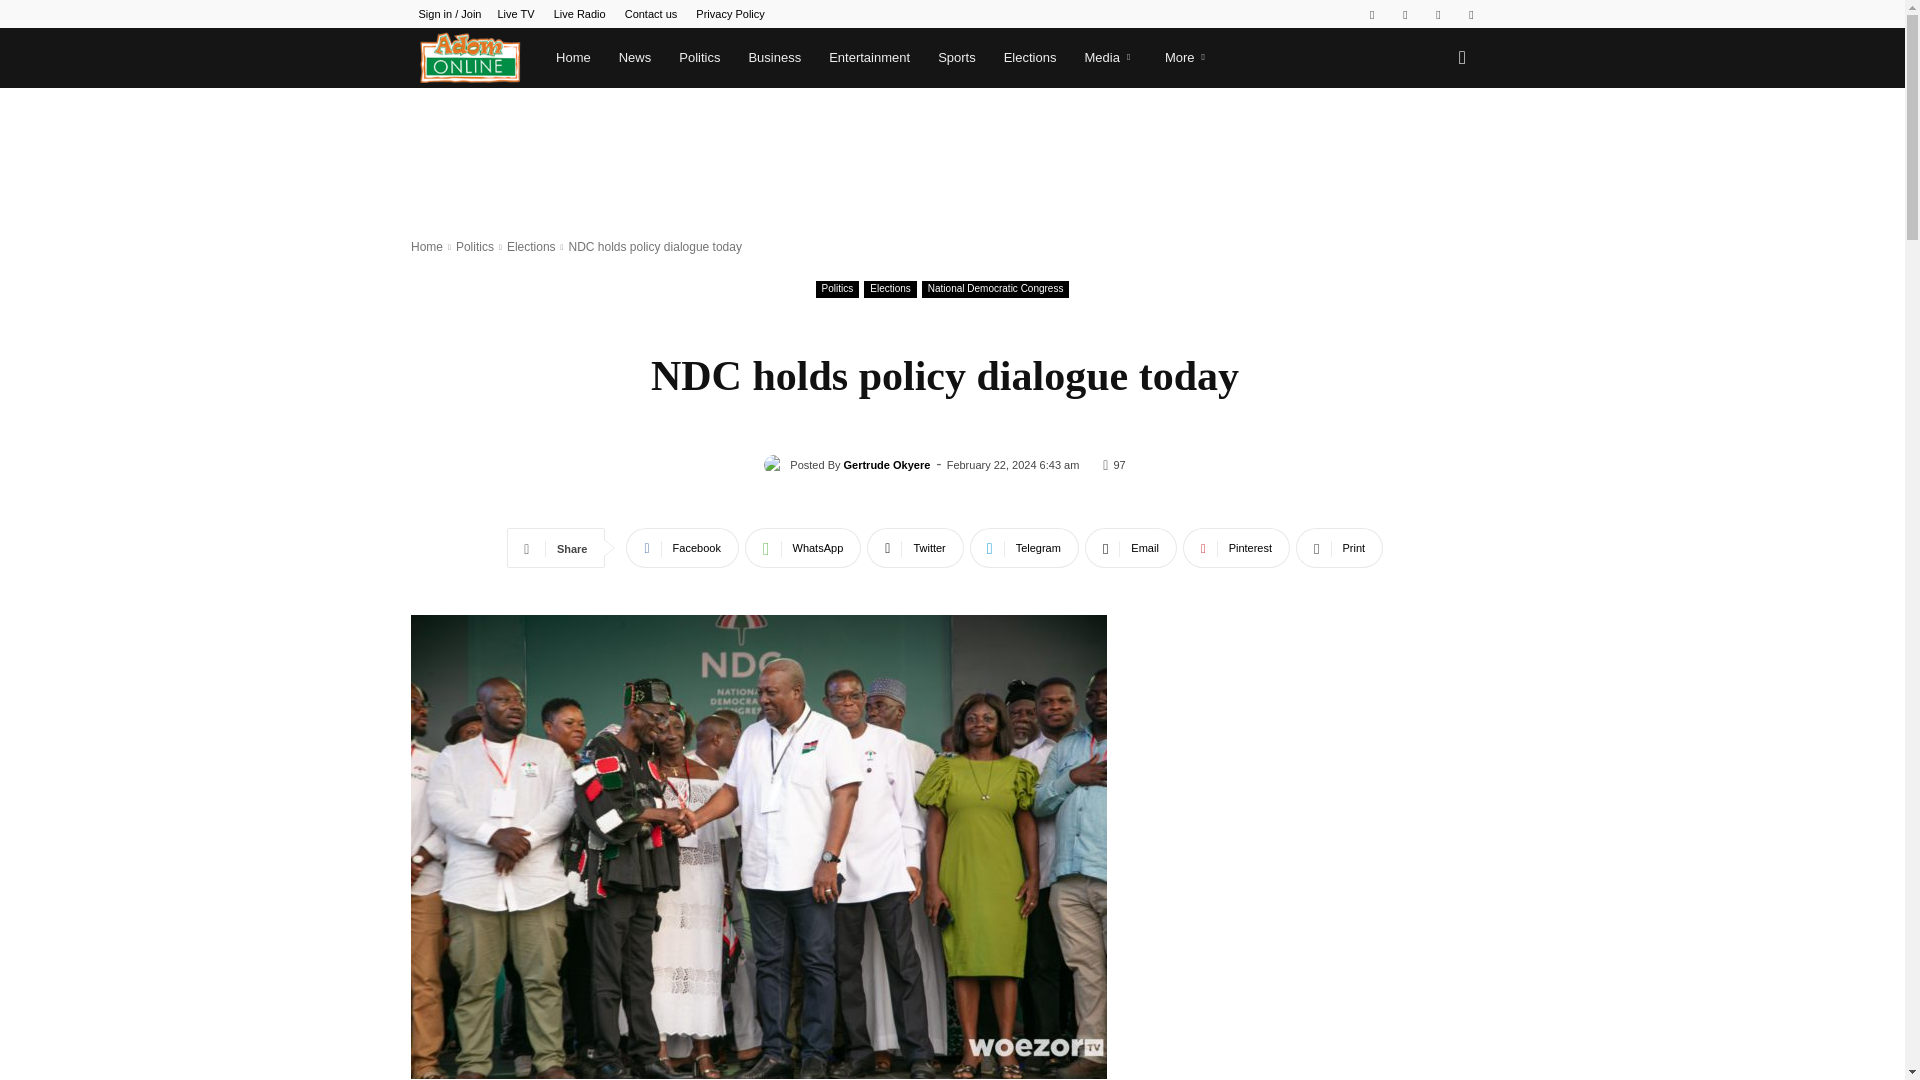  I want to click on Youtube, so click(1470, 14).